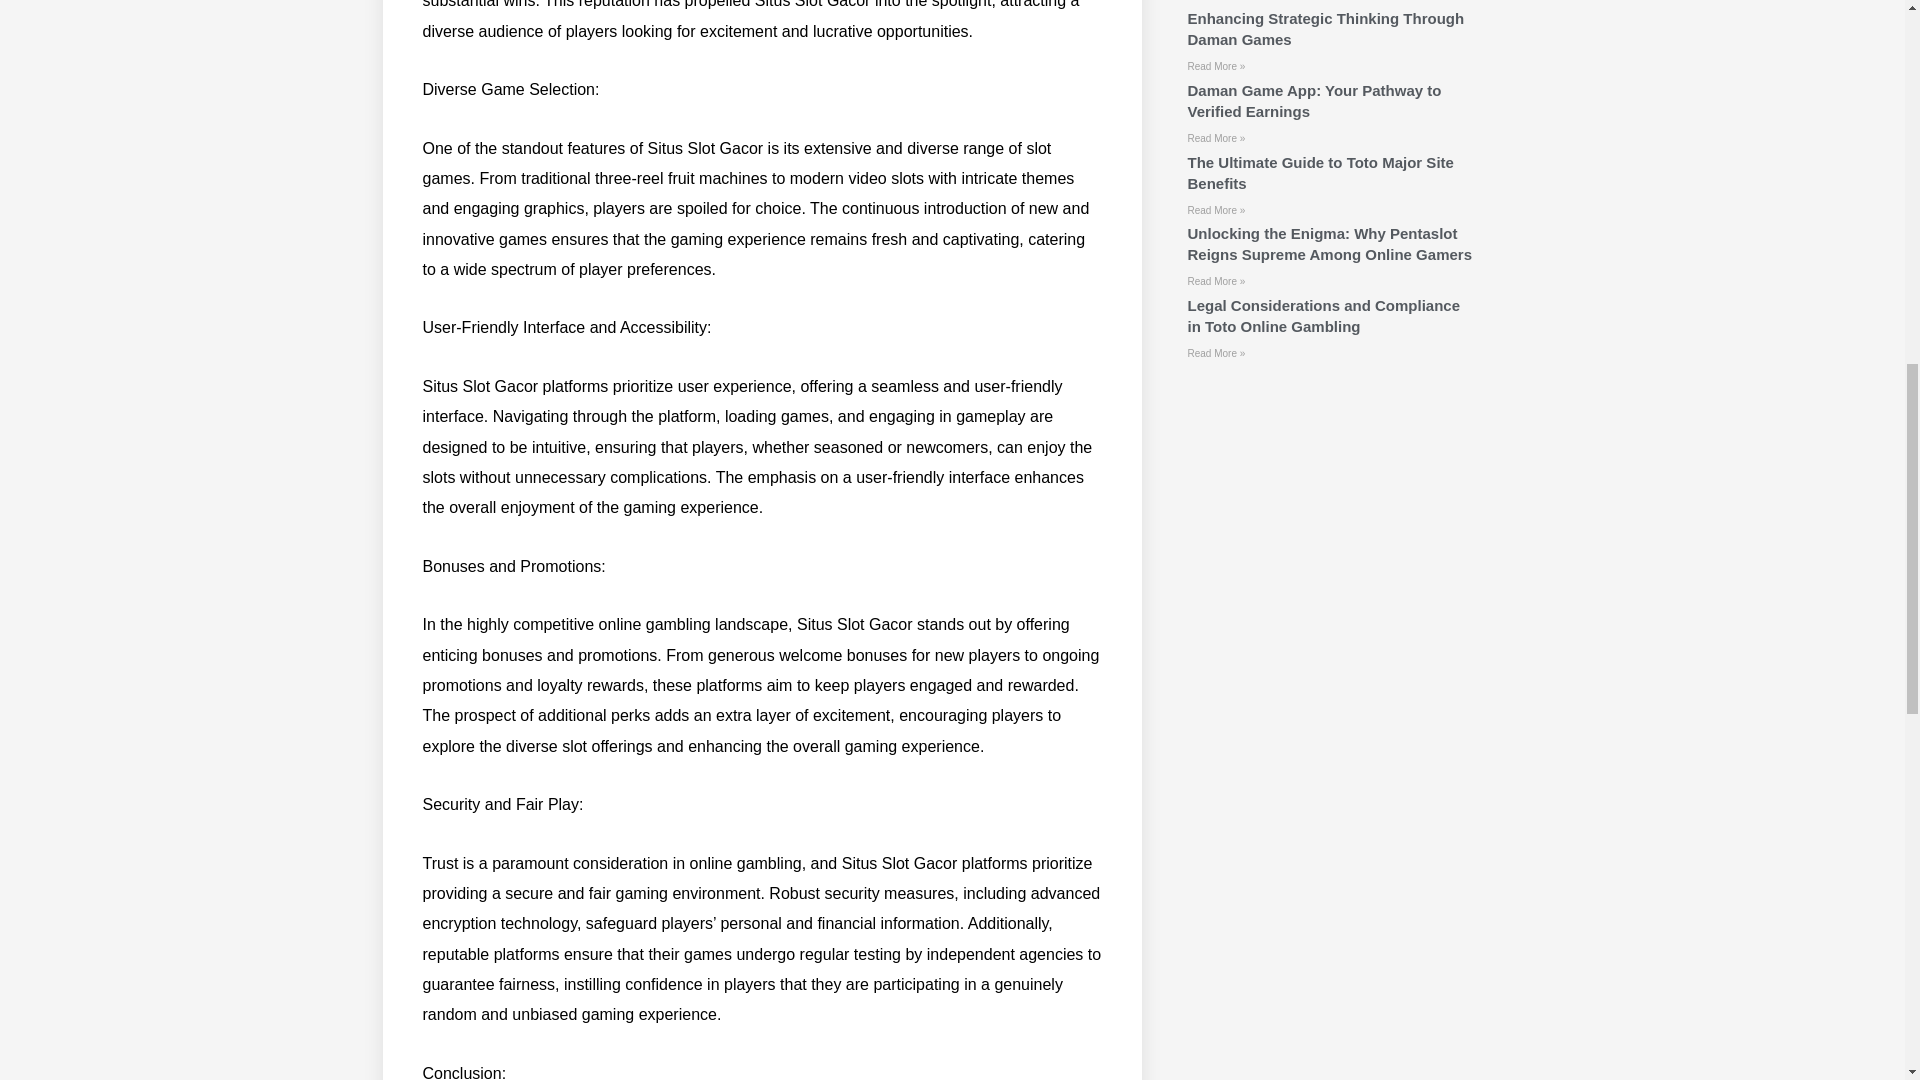  What do you see at coordinates (1314, 100) in the screenshot?
I see `Daman Game App: Your Pathway to Verified Earnings` at bounding box center [1314, 100].